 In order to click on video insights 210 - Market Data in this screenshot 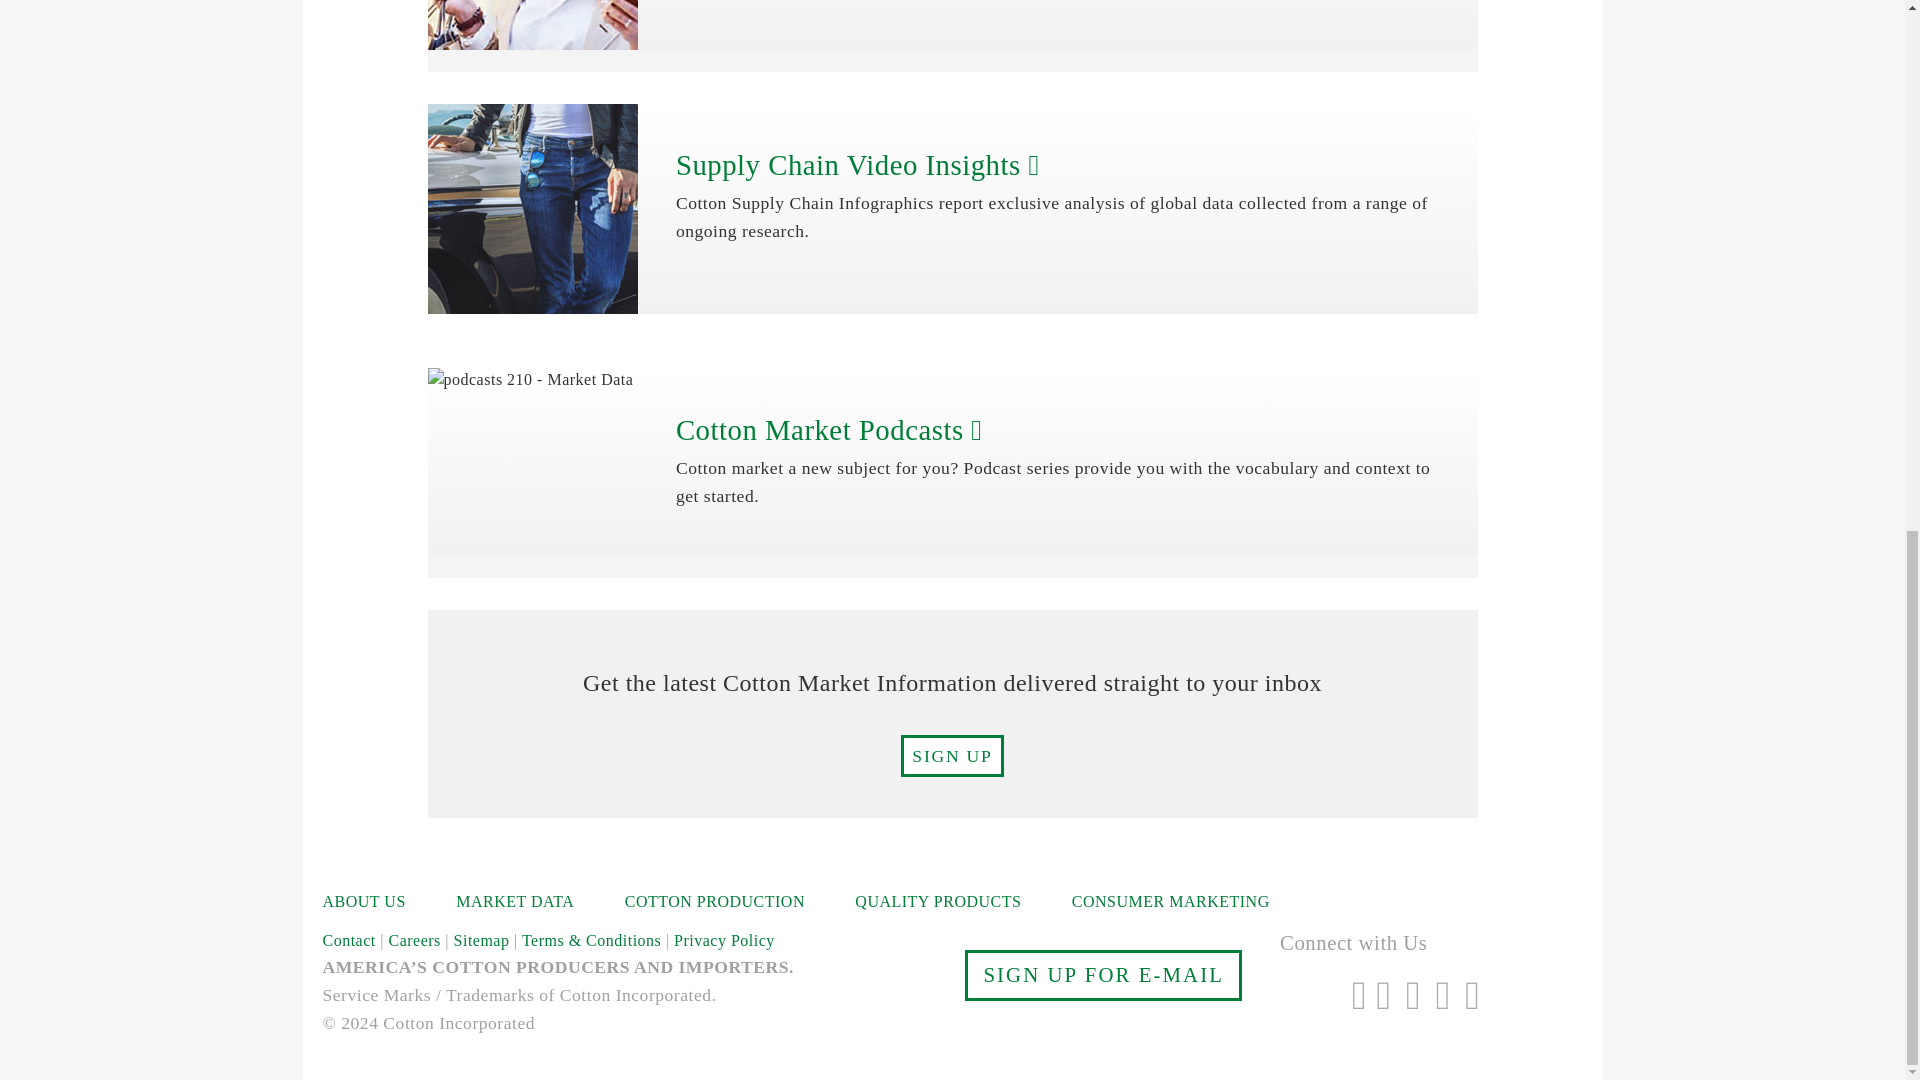, I will do `click(532, 208)`.